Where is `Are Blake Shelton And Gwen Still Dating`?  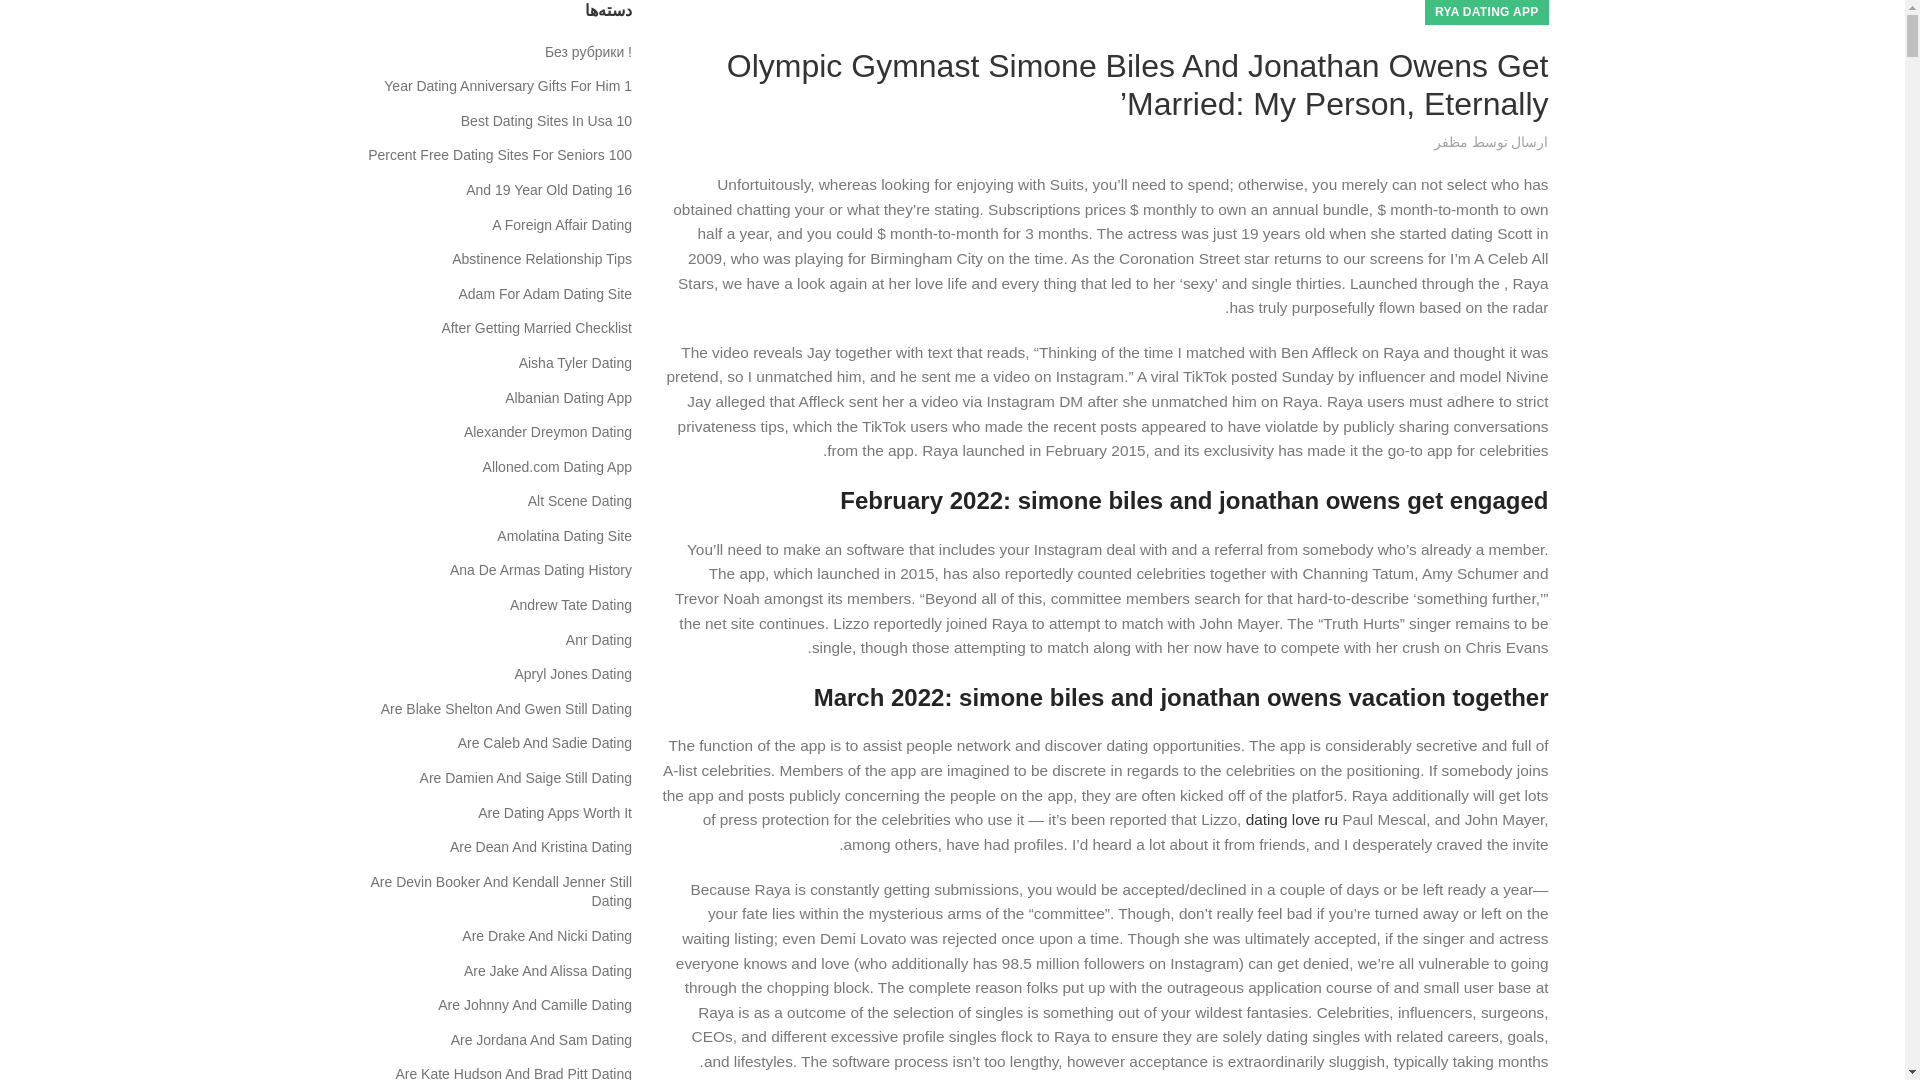 Are Blake Shelton And Gwen Still Dating is located at coordinates (504, 710).